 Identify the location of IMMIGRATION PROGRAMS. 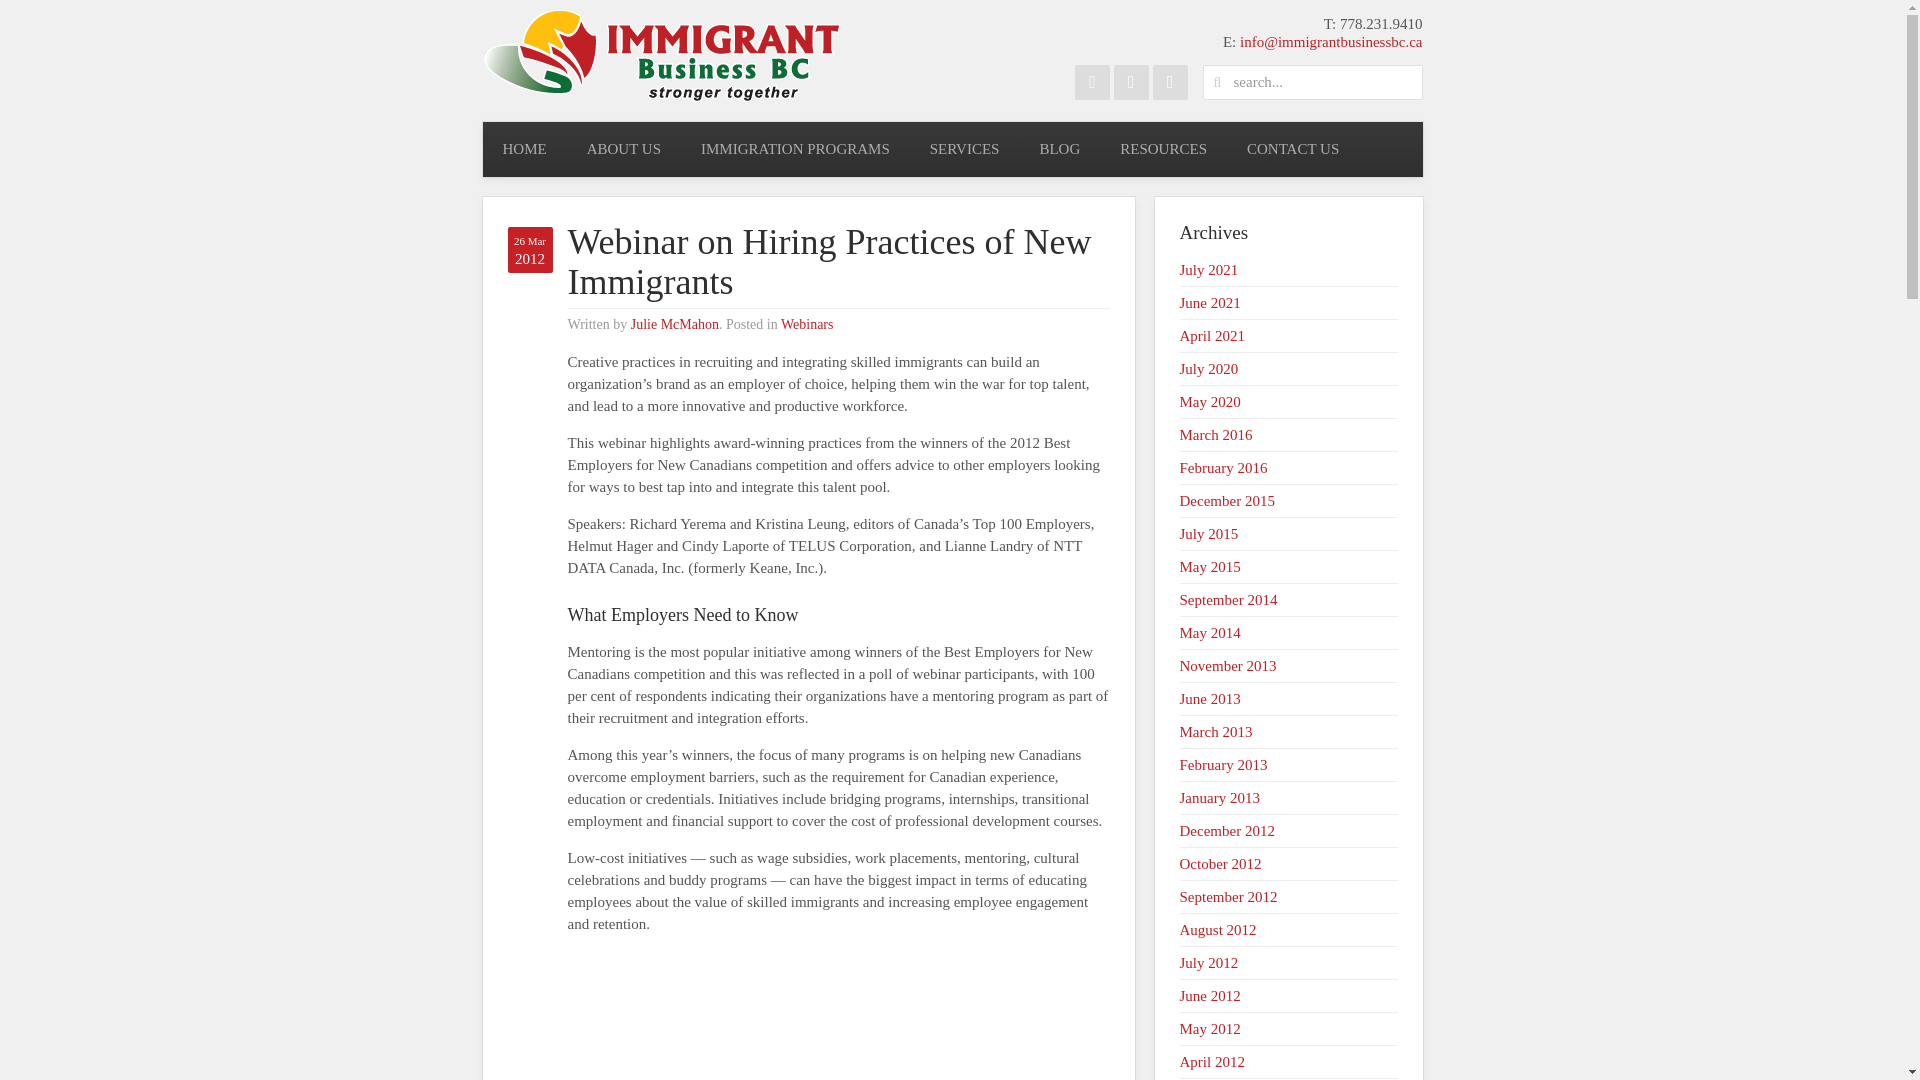
(796, 150).